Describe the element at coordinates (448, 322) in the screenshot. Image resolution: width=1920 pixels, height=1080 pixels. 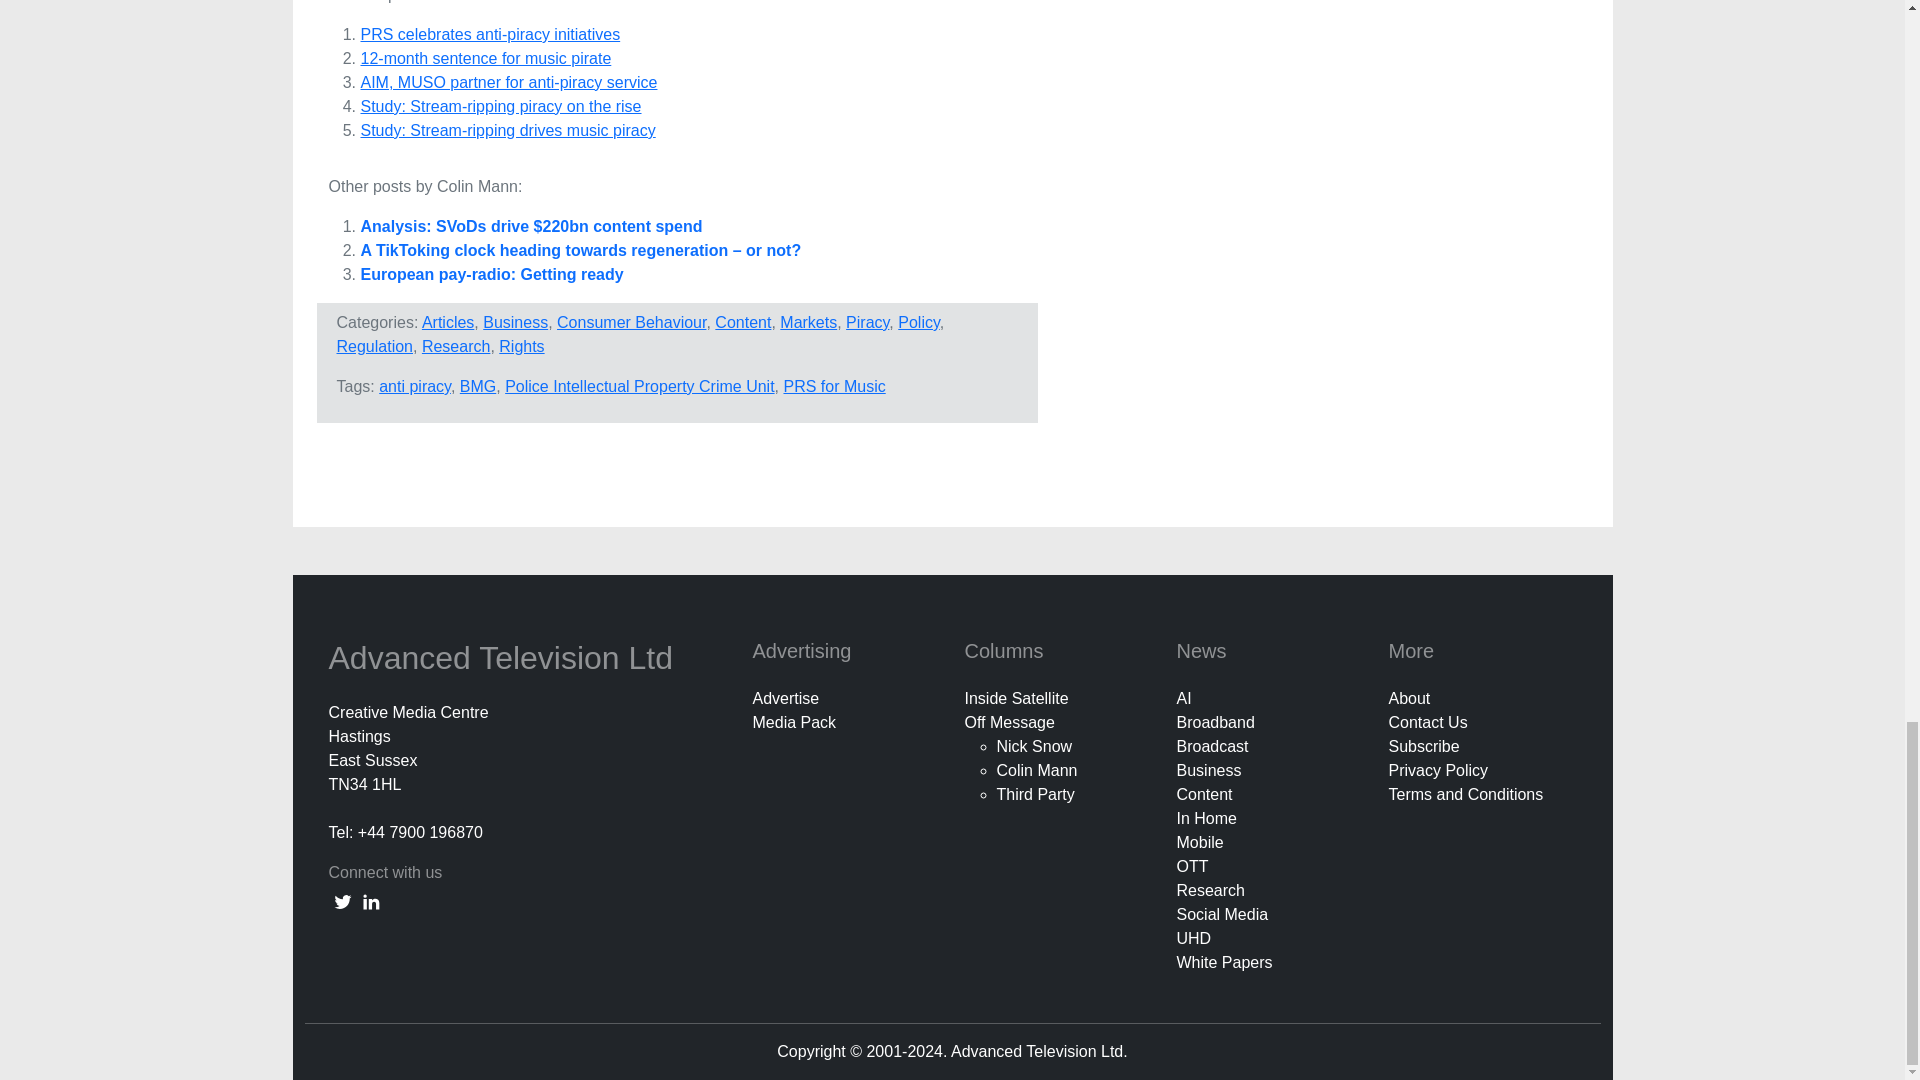
I see `Articles` at that location.